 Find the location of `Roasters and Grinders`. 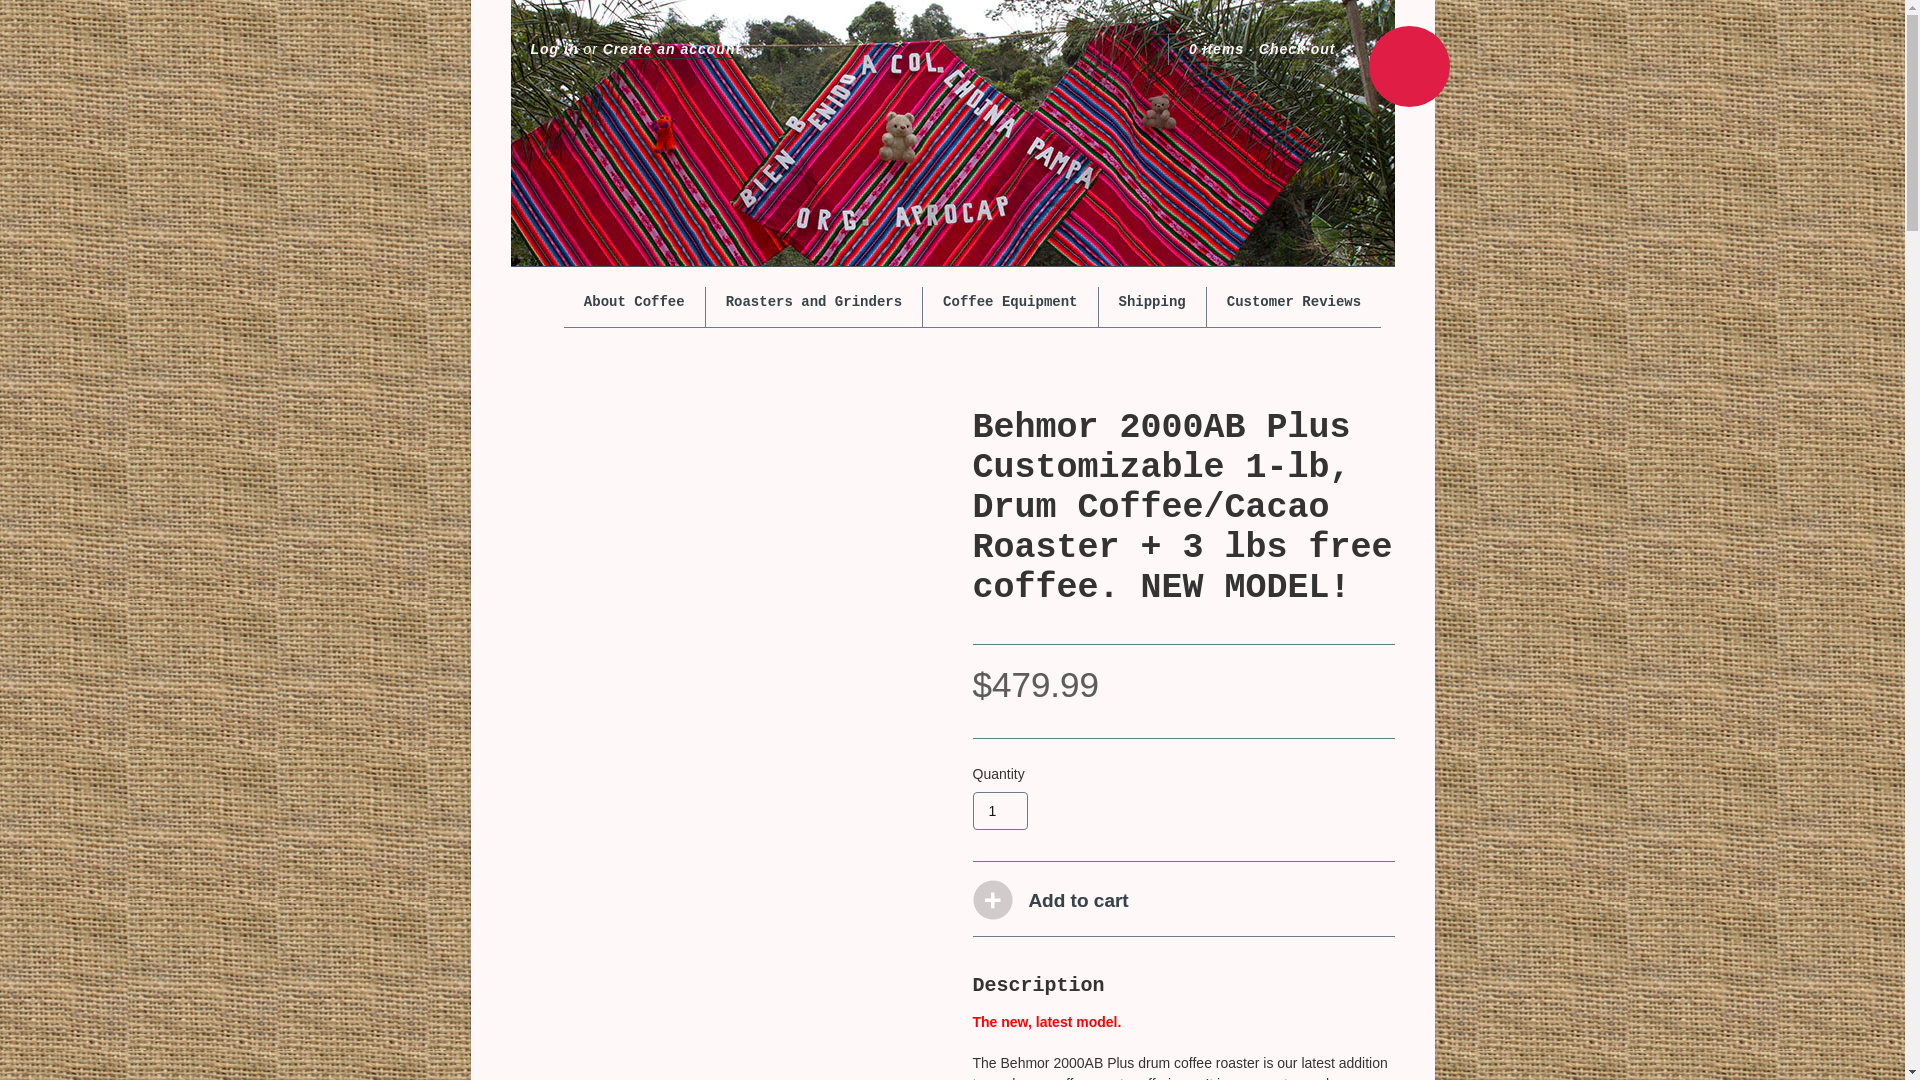

Roasters and Grinders is located at coordinates (814, 302).